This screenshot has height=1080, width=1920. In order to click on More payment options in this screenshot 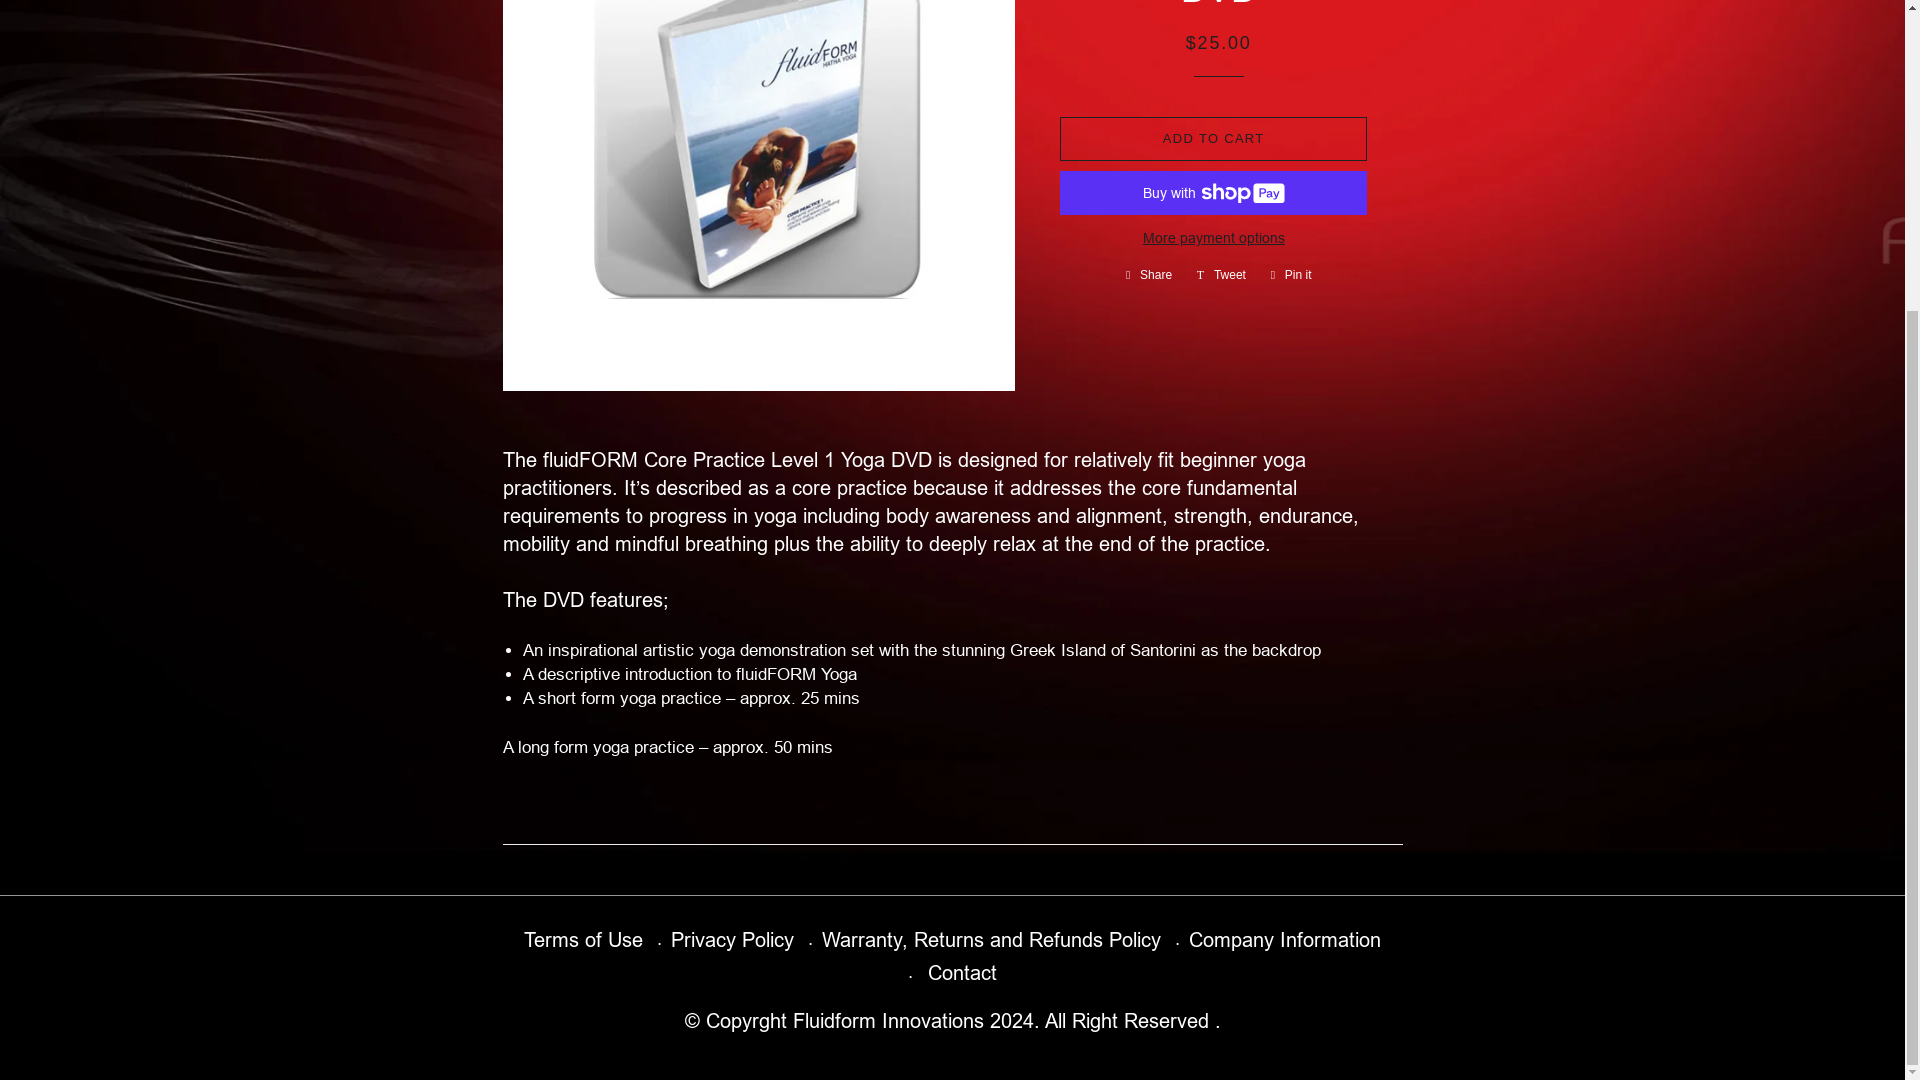, I will do `click(1292, 274)`.